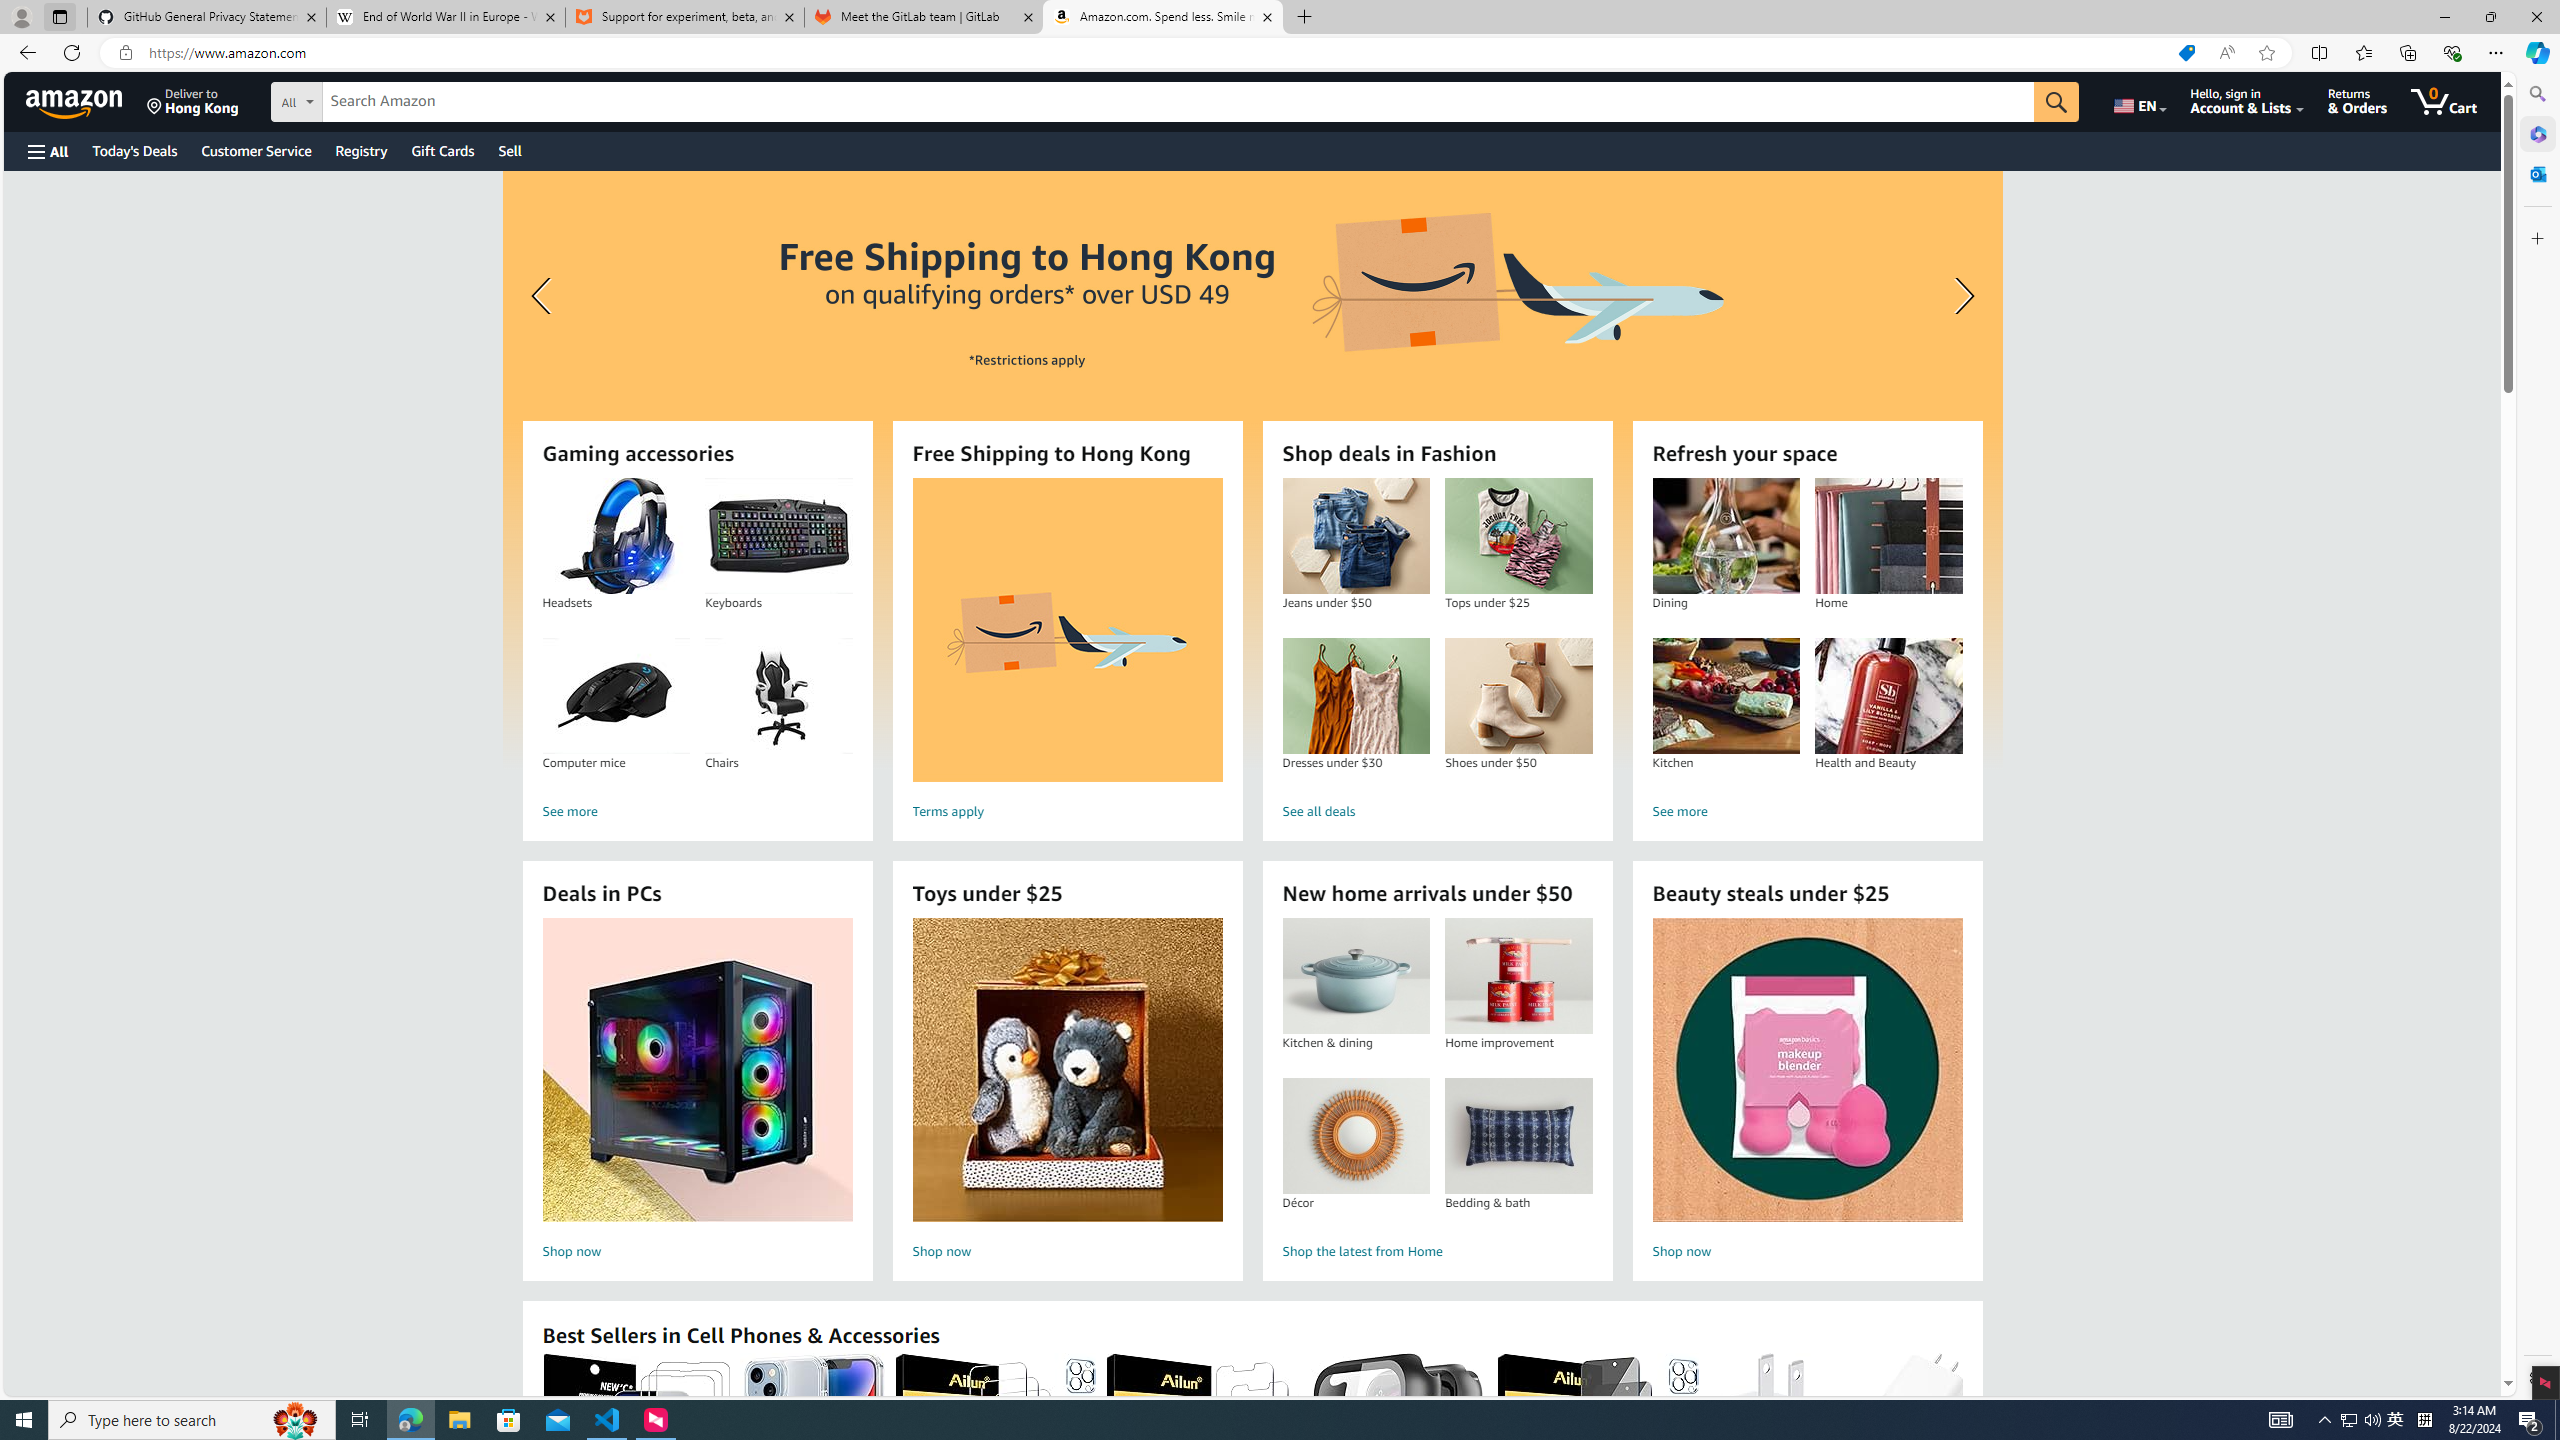  I want to click on Dresses under $30, so click(1356, 696).